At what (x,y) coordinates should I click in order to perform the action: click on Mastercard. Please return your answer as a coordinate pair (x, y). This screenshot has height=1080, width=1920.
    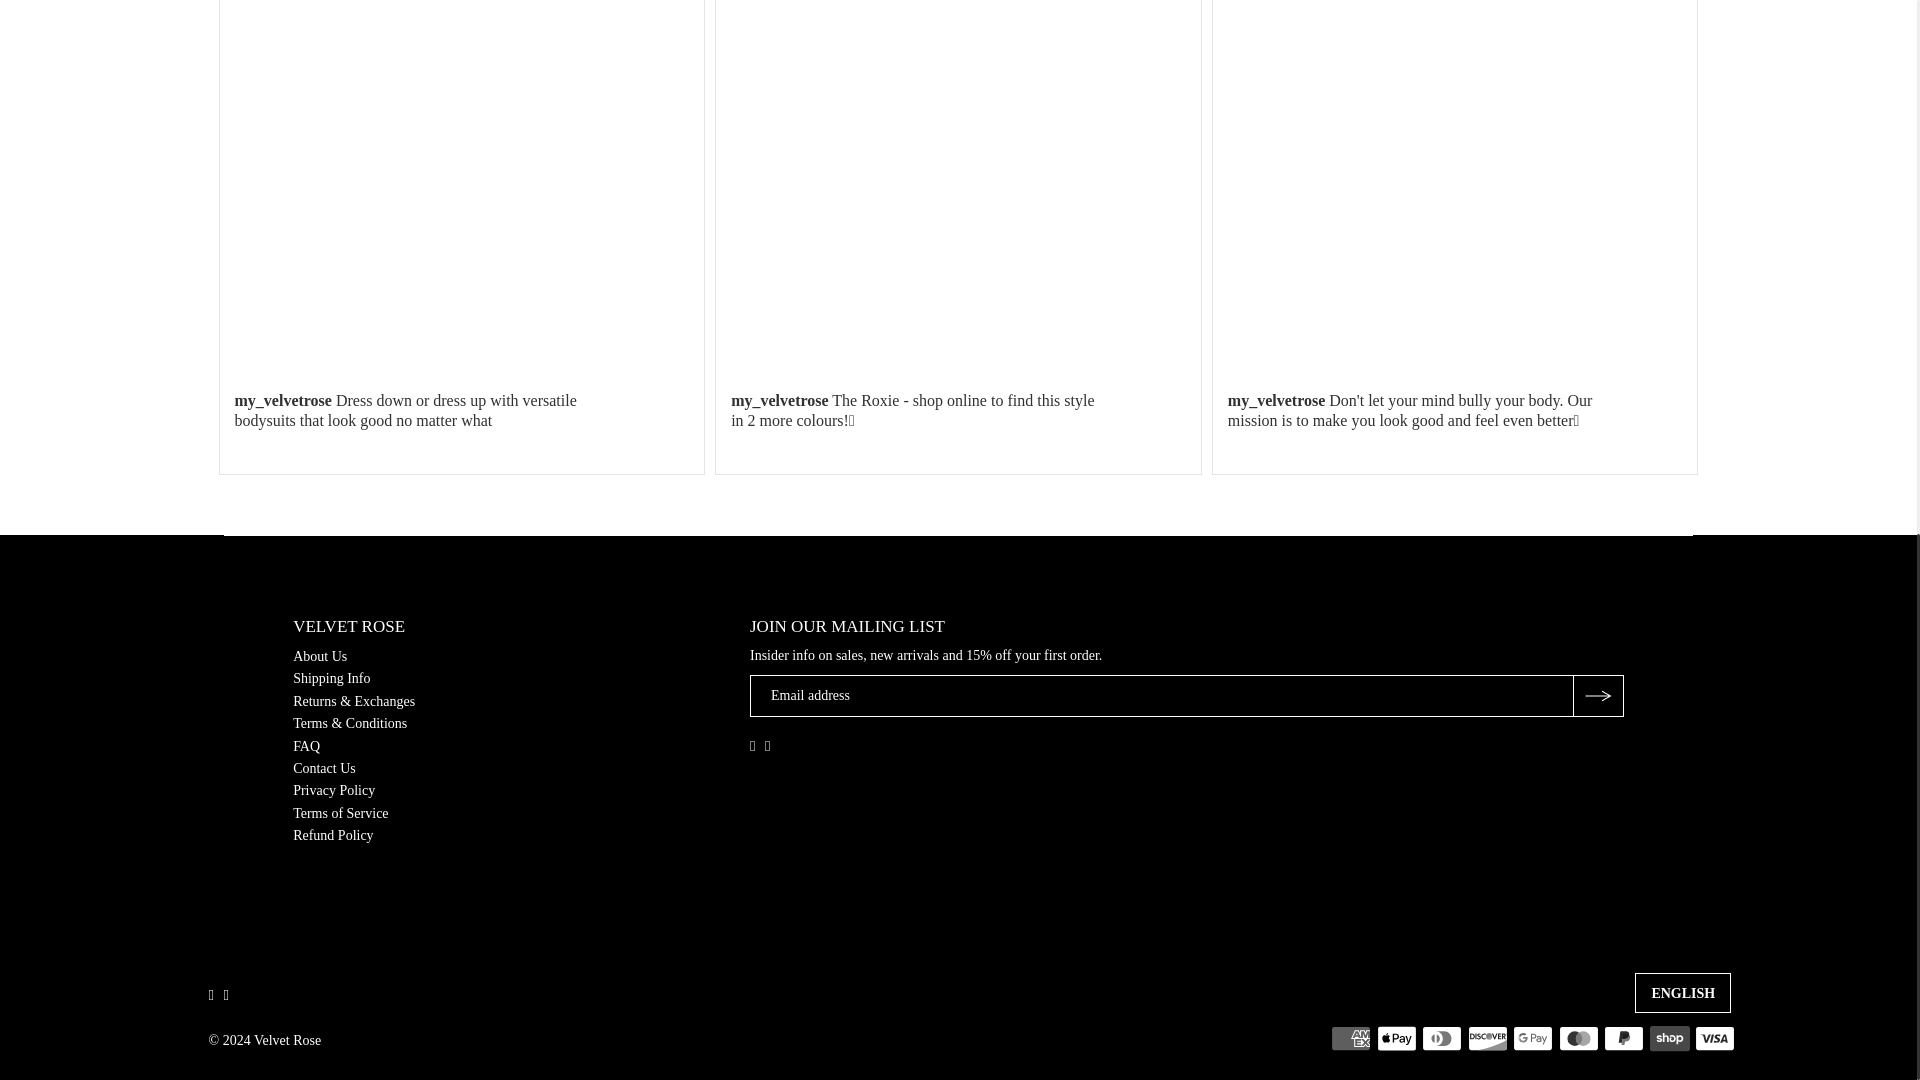
    Looking at the image, I should click on (1579, 1038).